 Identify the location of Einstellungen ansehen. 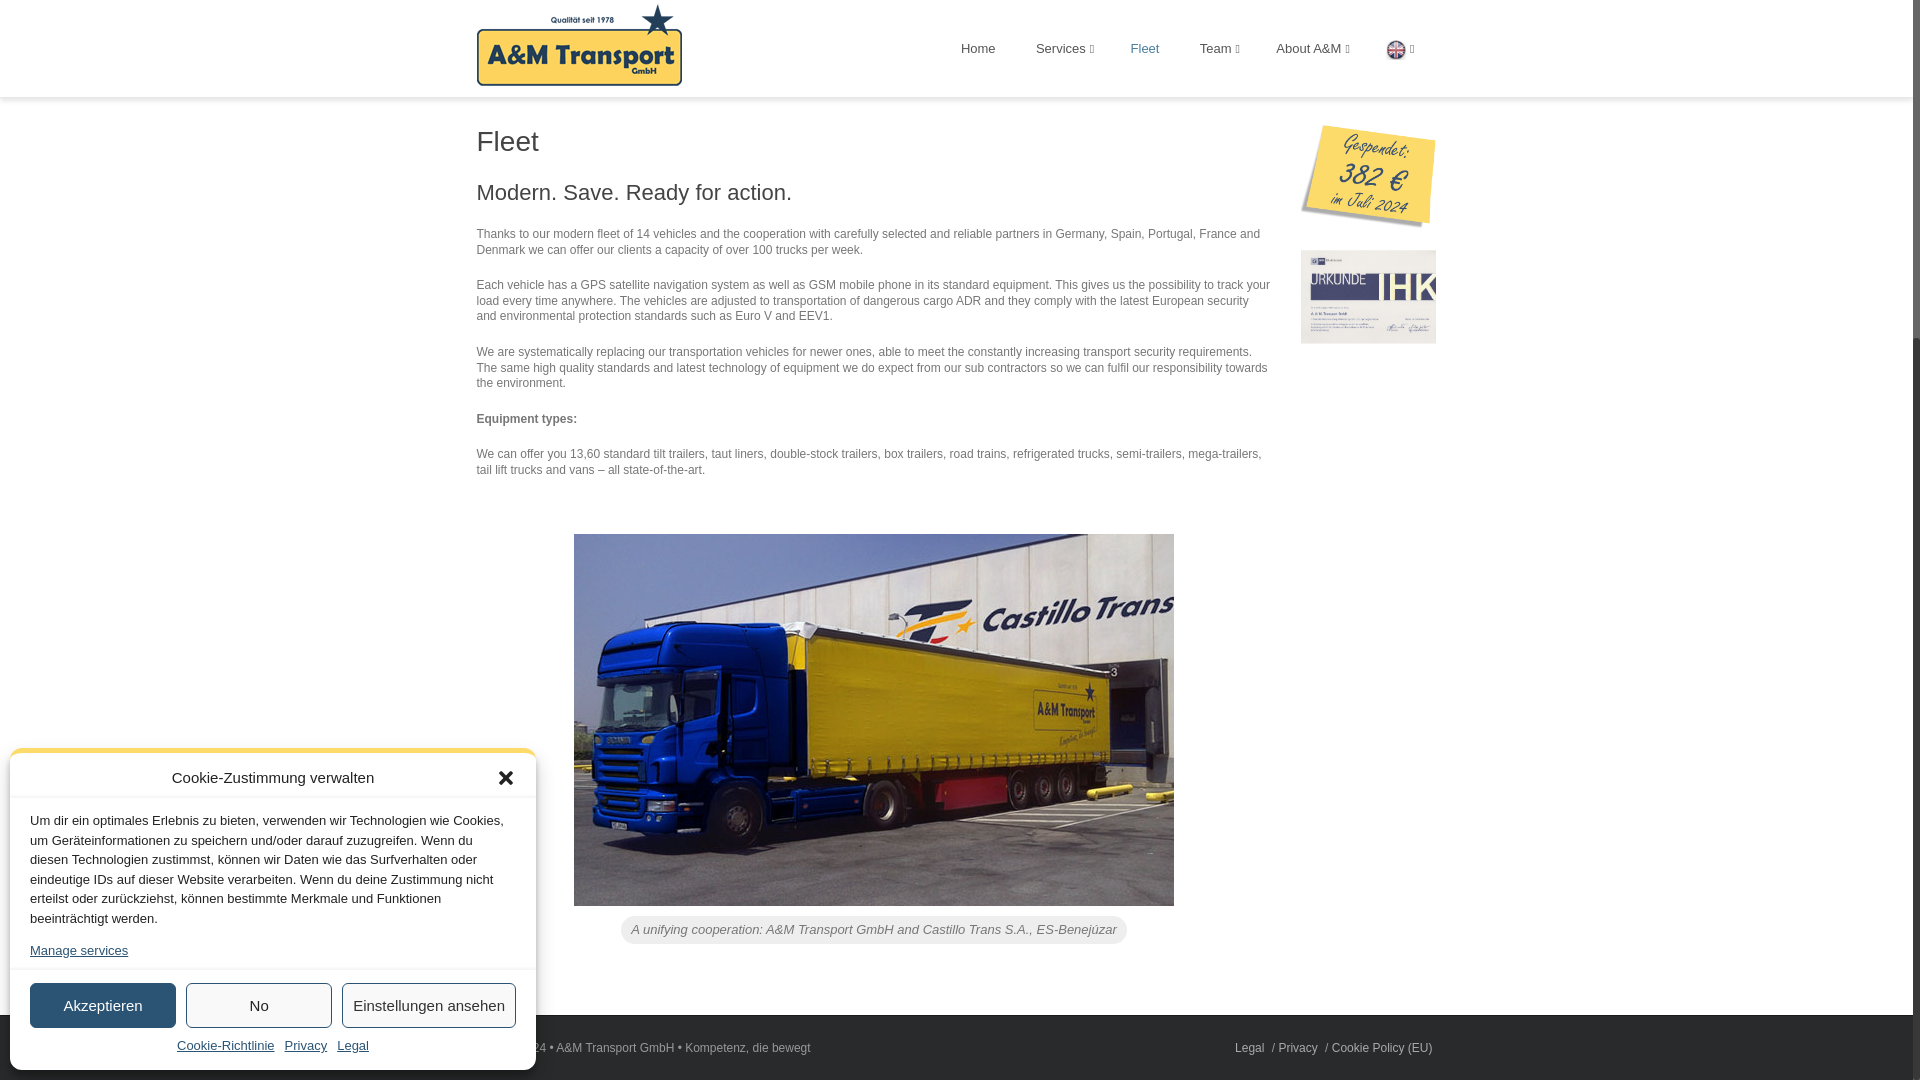
(428, 514).